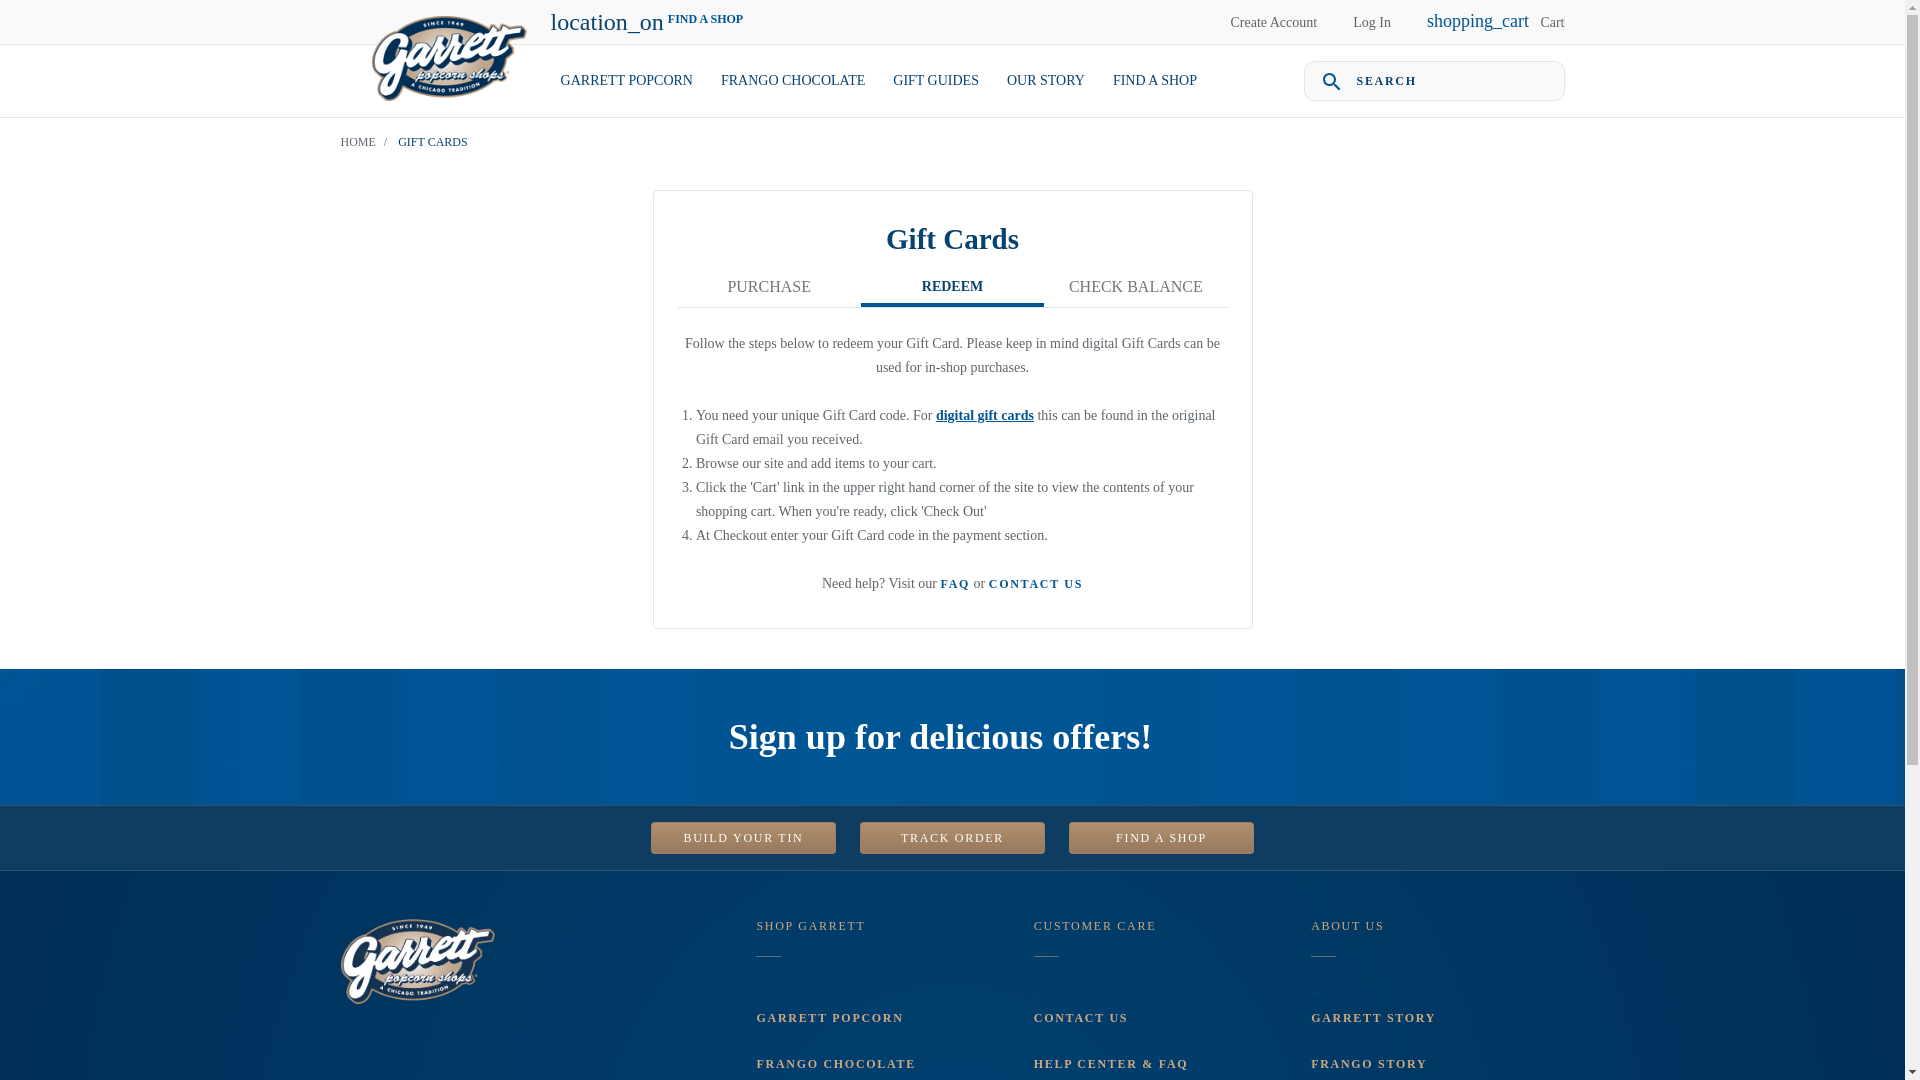 The width and height of the screenshot is (1920, 1080). What do you see at coordinates (985, 416) in the screenshot?
I see `digital gift cards` at bounding box center [985, 416].